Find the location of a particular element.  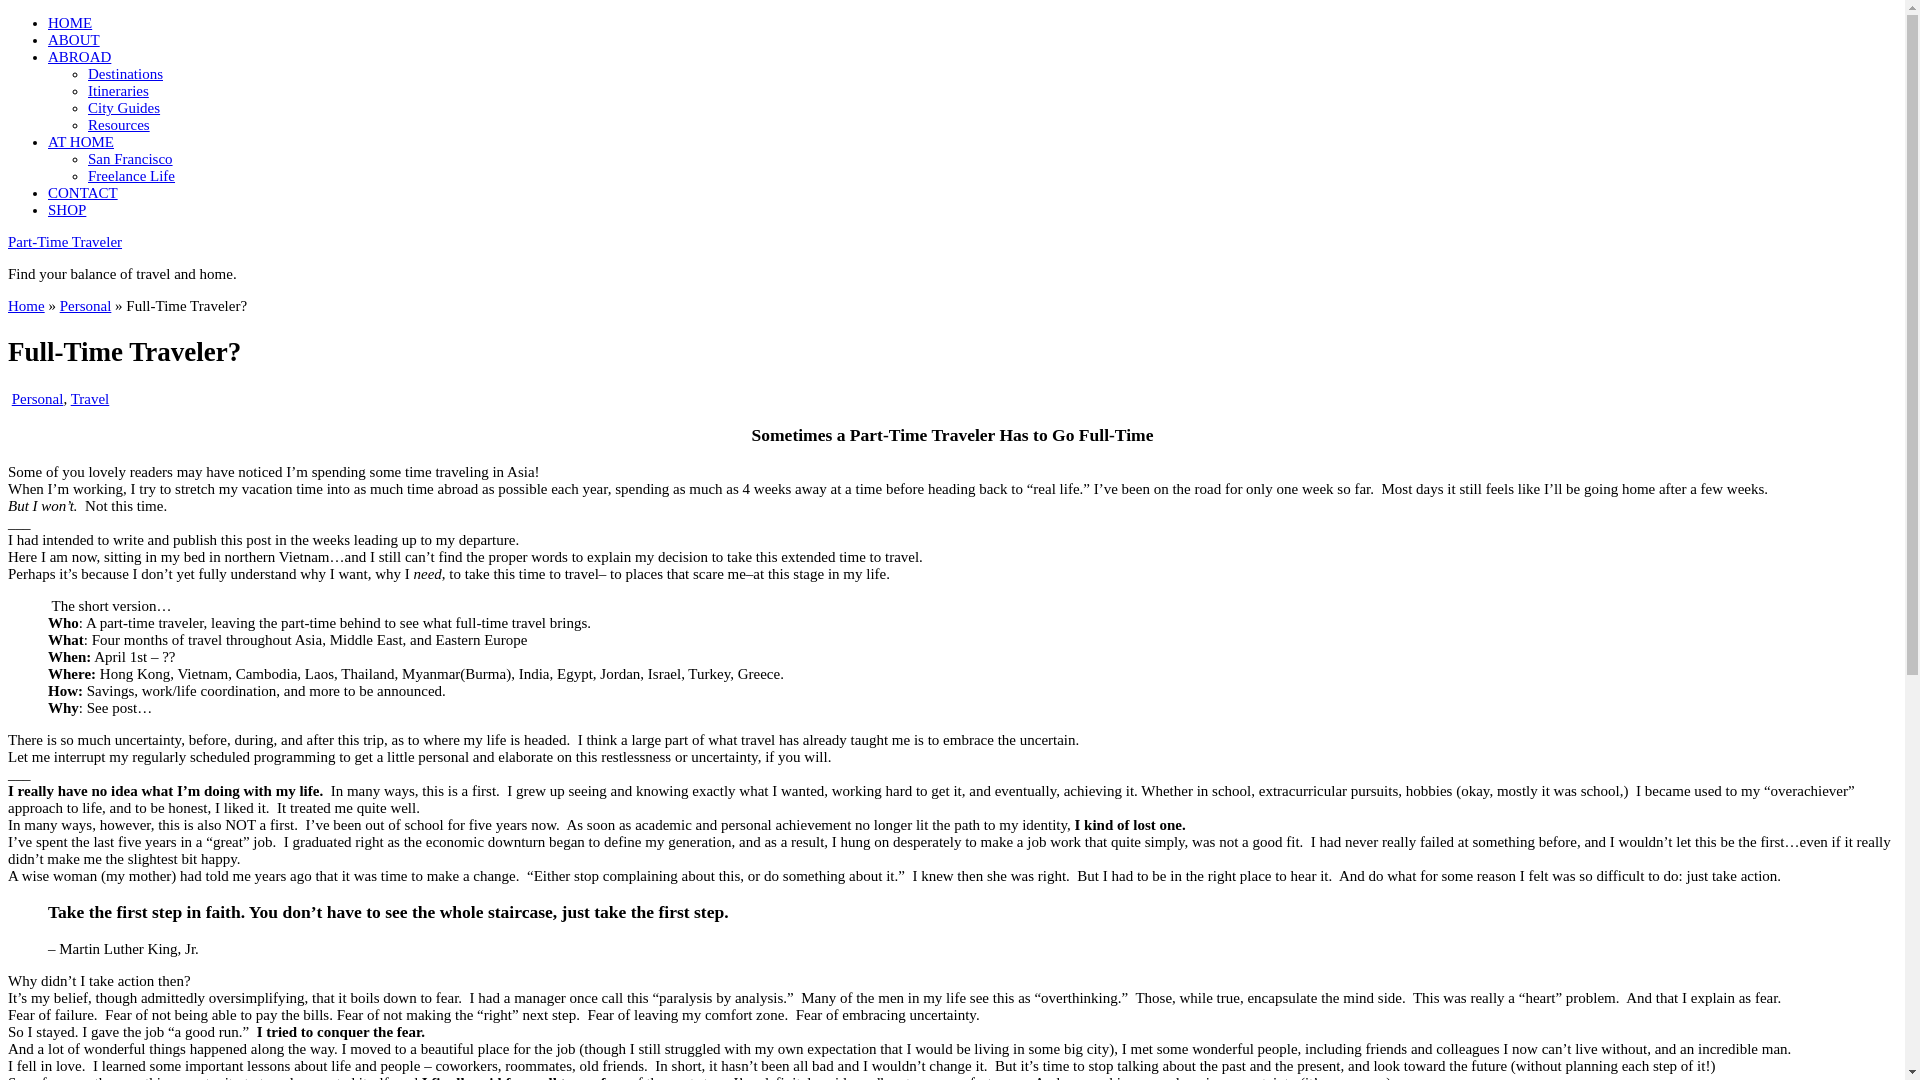

ABOUT is located at coordinates (74, 40).